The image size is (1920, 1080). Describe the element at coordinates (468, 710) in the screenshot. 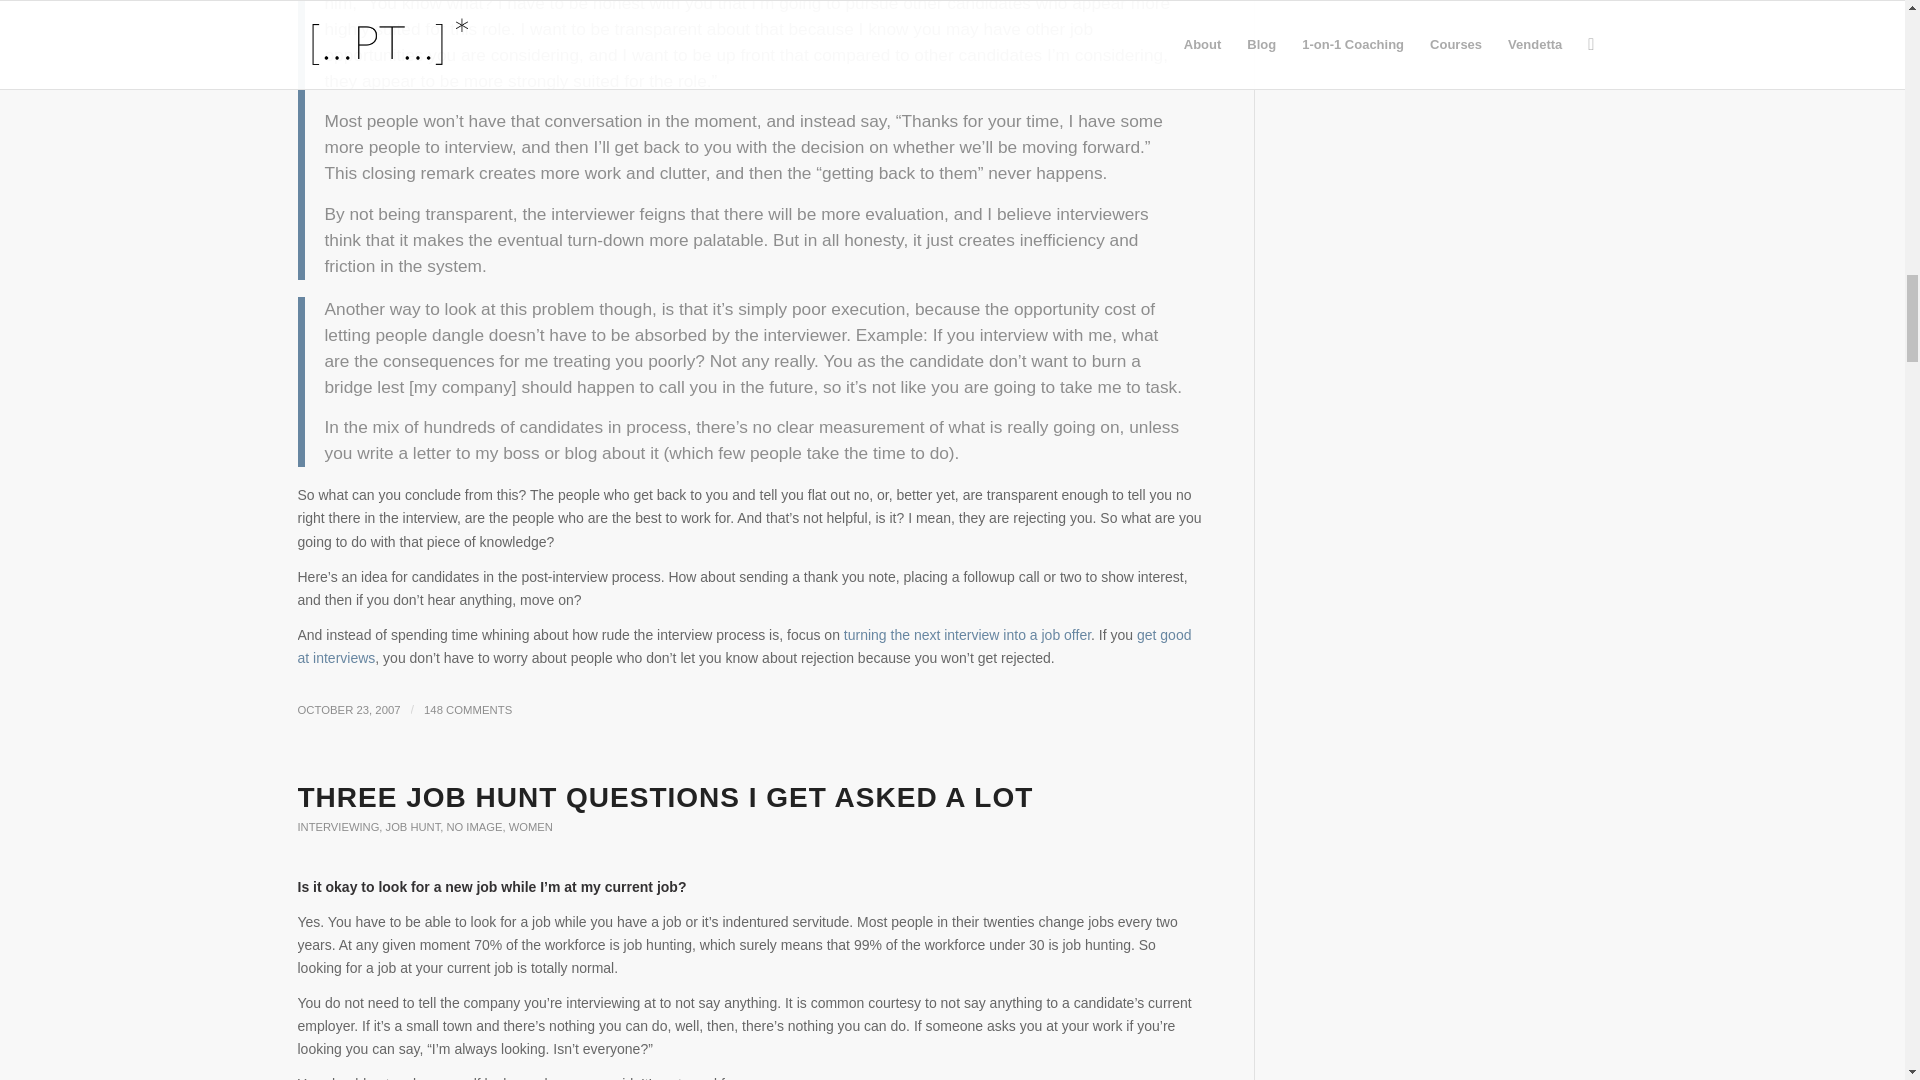

I see `148 COMMENTS` at that location.